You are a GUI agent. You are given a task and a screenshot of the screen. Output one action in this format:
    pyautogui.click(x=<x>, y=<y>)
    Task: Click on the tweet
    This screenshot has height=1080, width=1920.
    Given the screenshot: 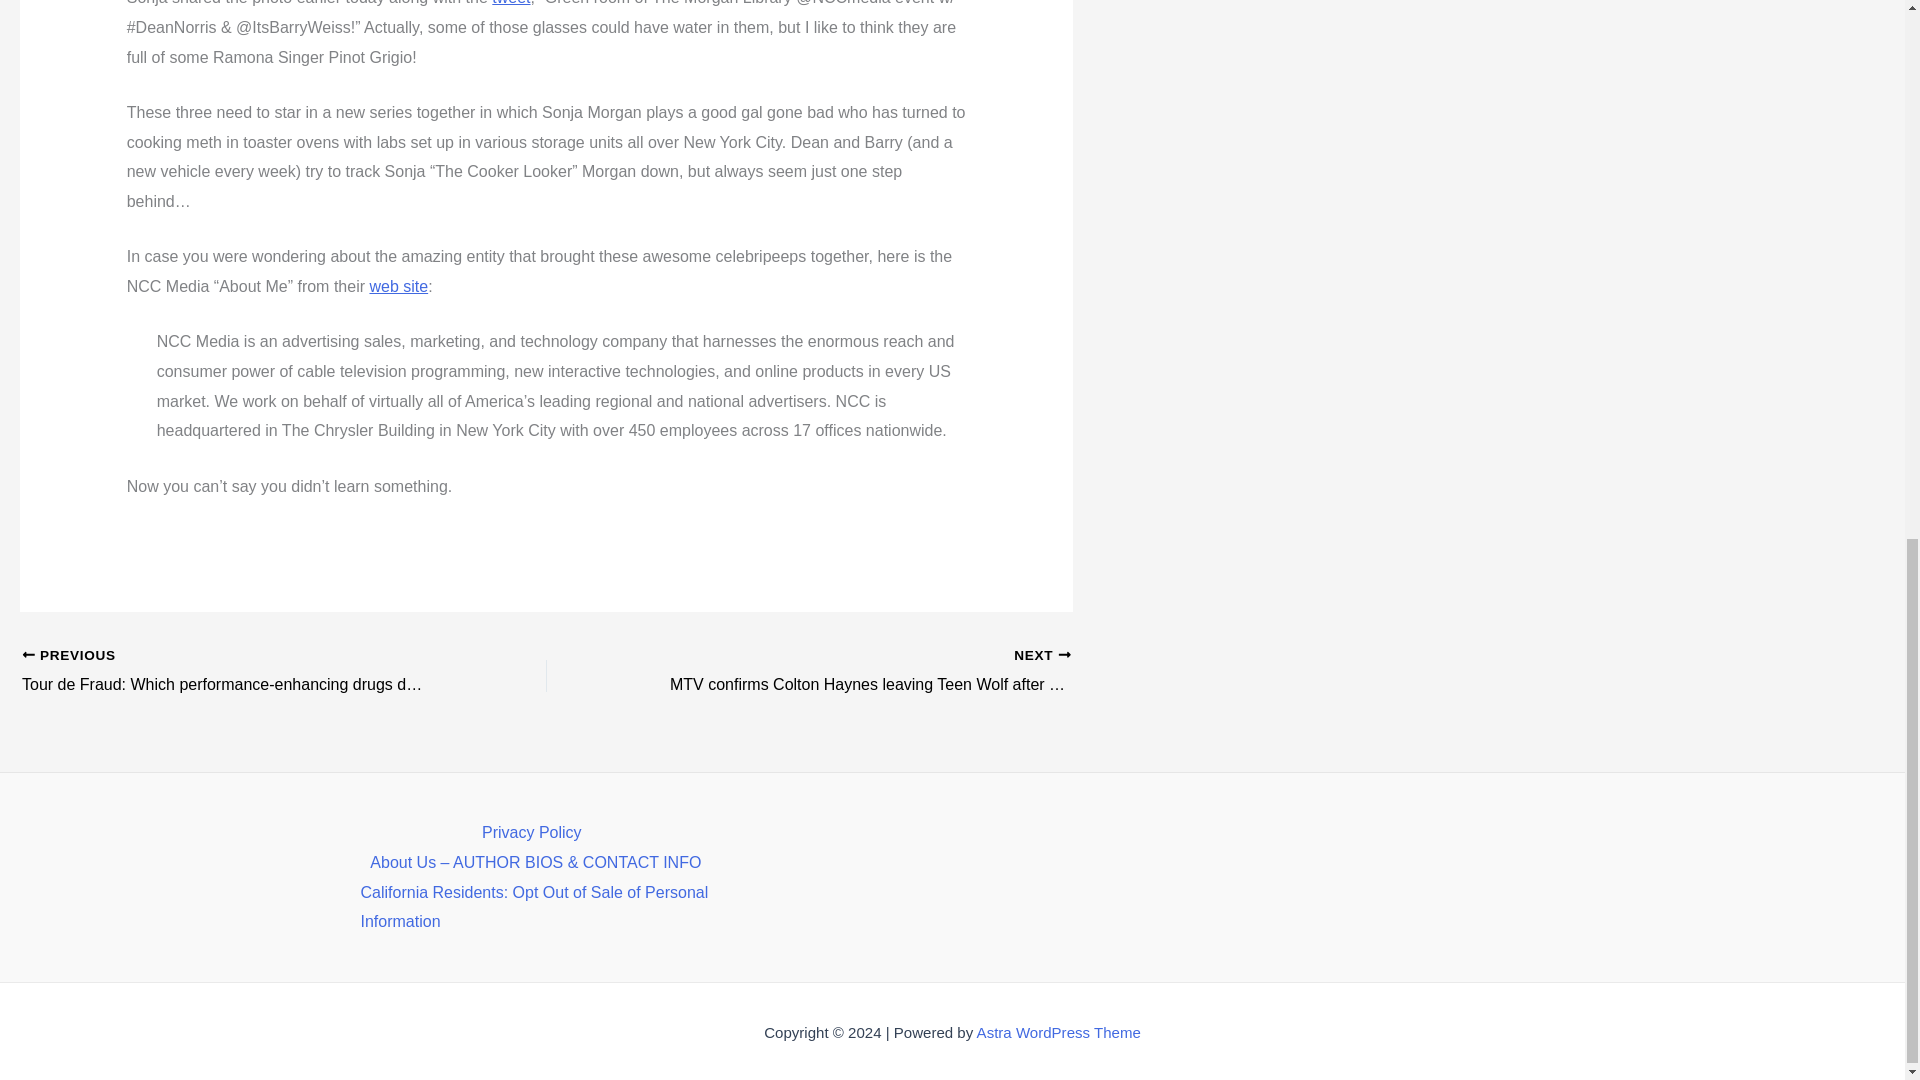 What is the action you would take?
    pyautogui.click(x=510, y=3)
    